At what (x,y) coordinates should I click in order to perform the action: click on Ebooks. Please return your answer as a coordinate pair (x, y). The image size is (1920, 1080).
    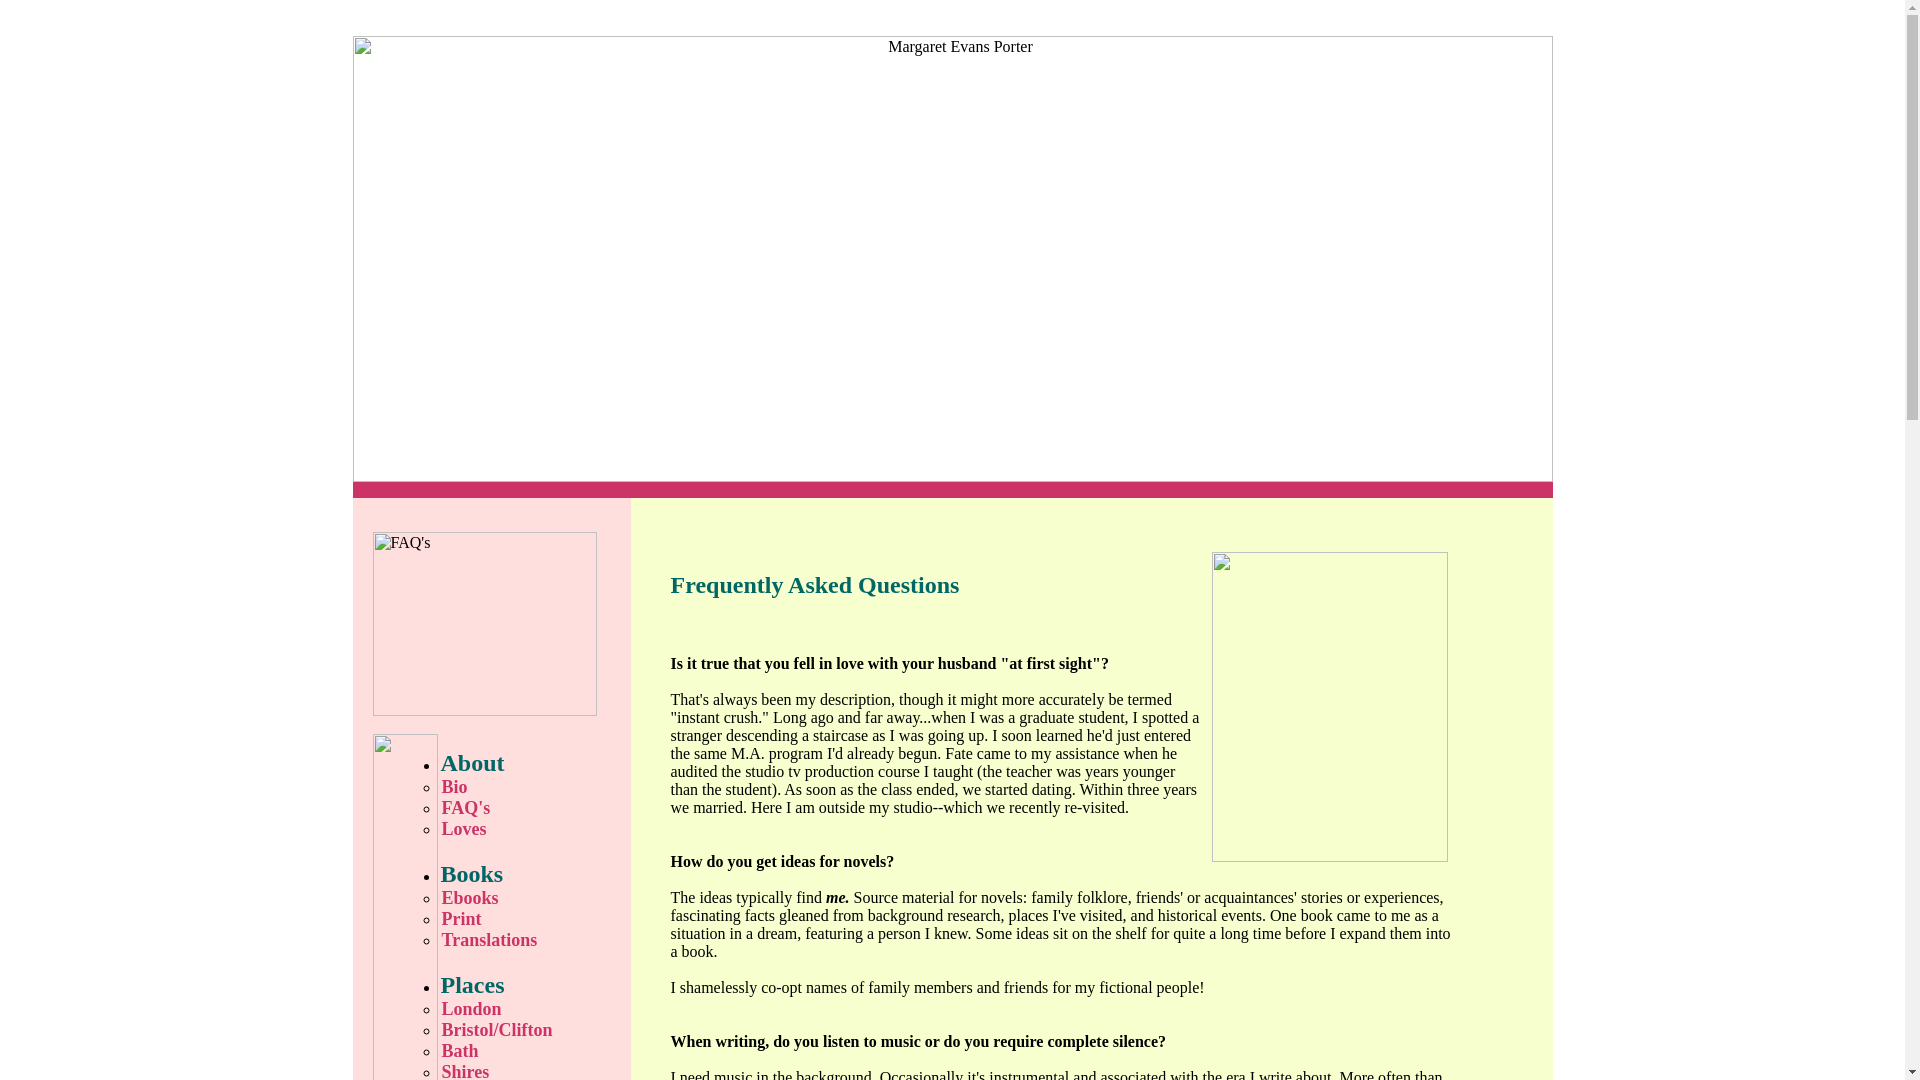
    Looking at the image, I should click on (530, 898).